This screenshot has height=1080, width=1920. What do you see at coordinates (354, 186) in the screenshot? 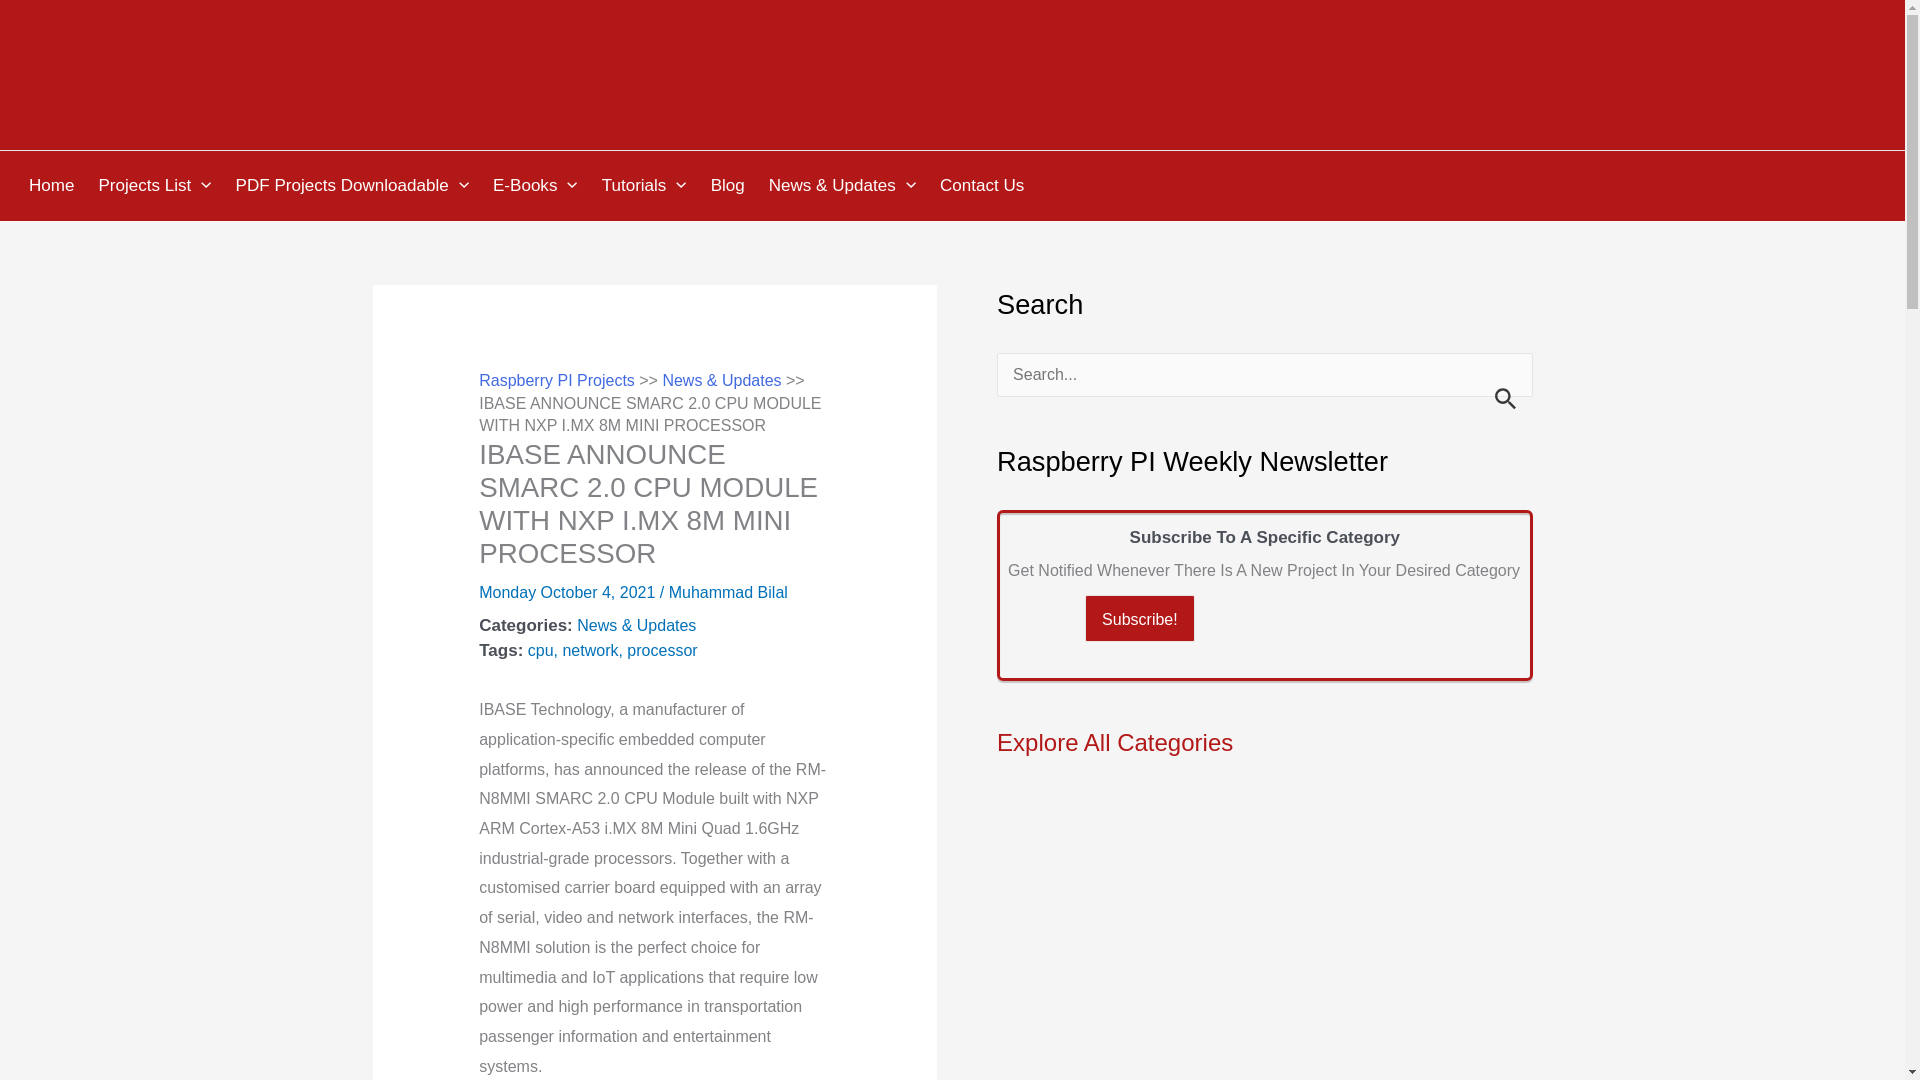
I see `PDF Projects Downloadable` at bounding box center [354, 186].